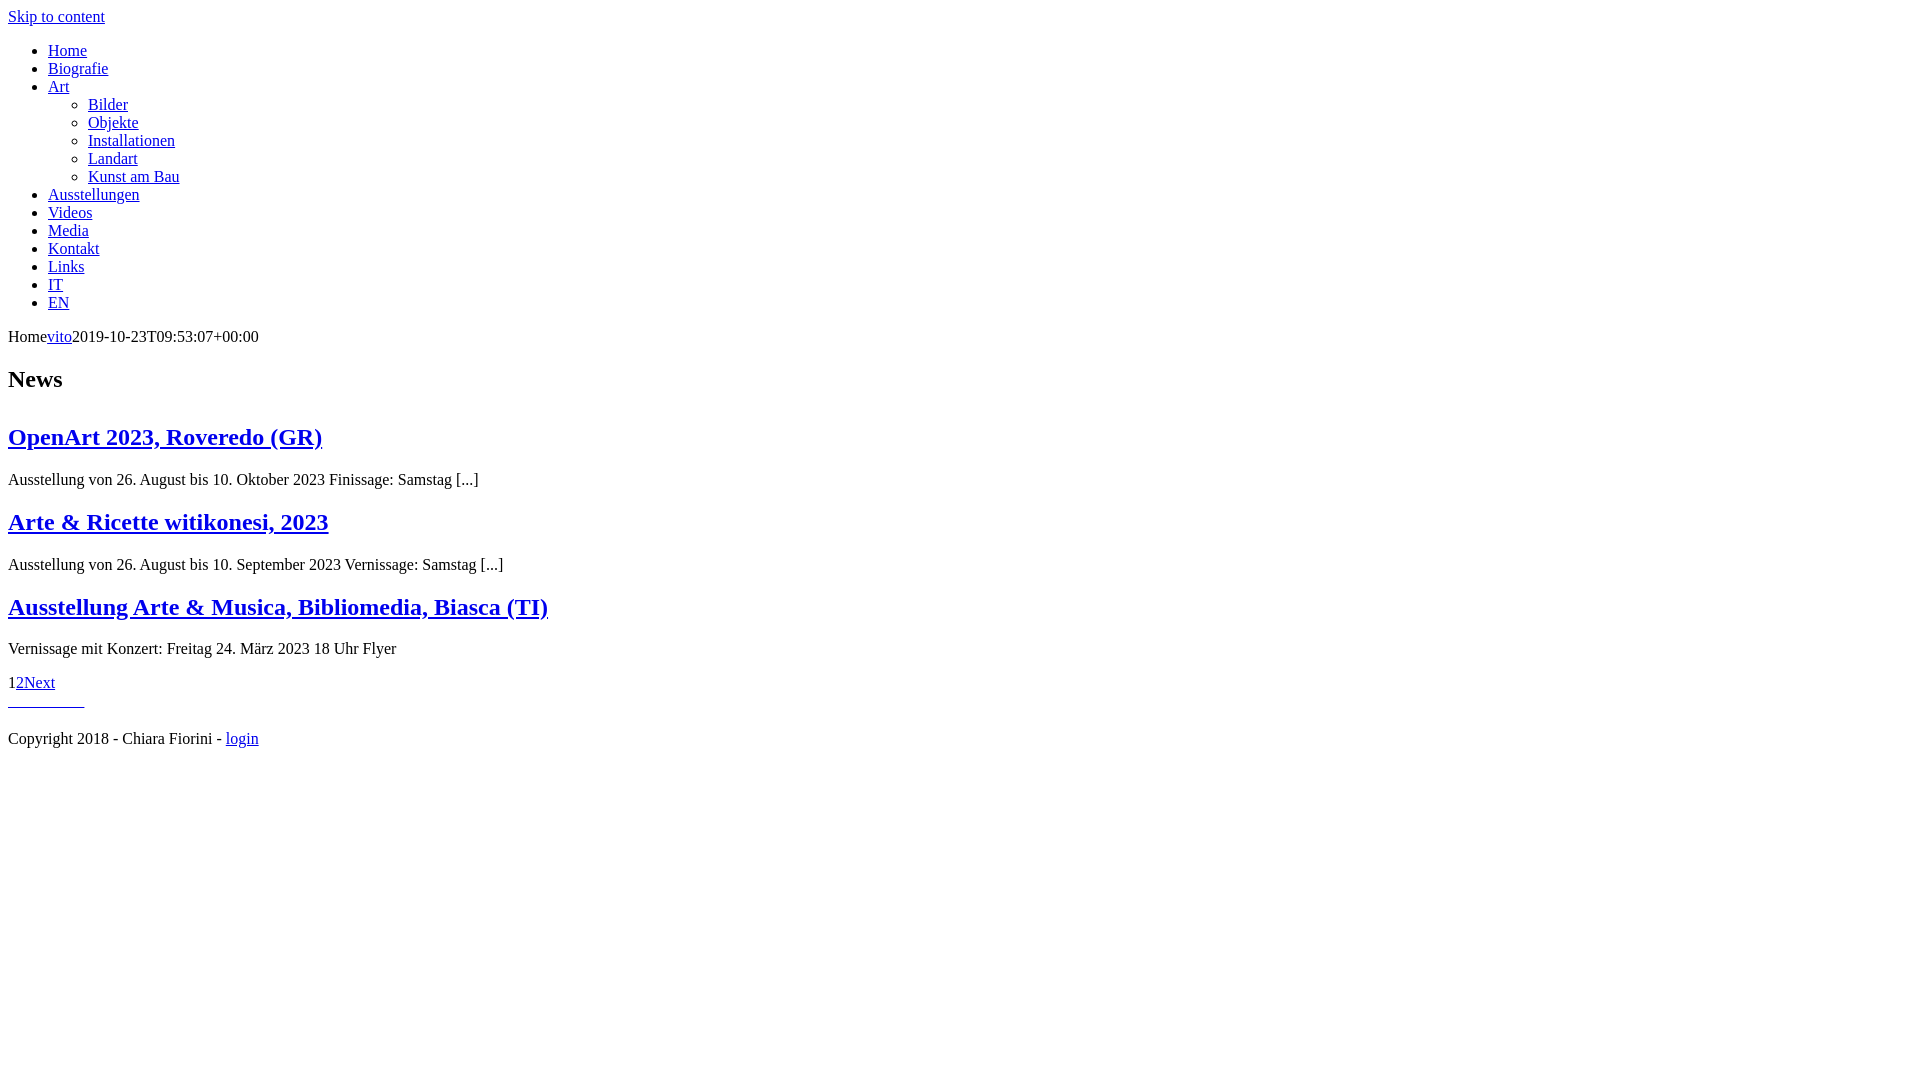  Describe the element at coordinates (56, 16) in the screenshot. I see `Skip to content` at that location.